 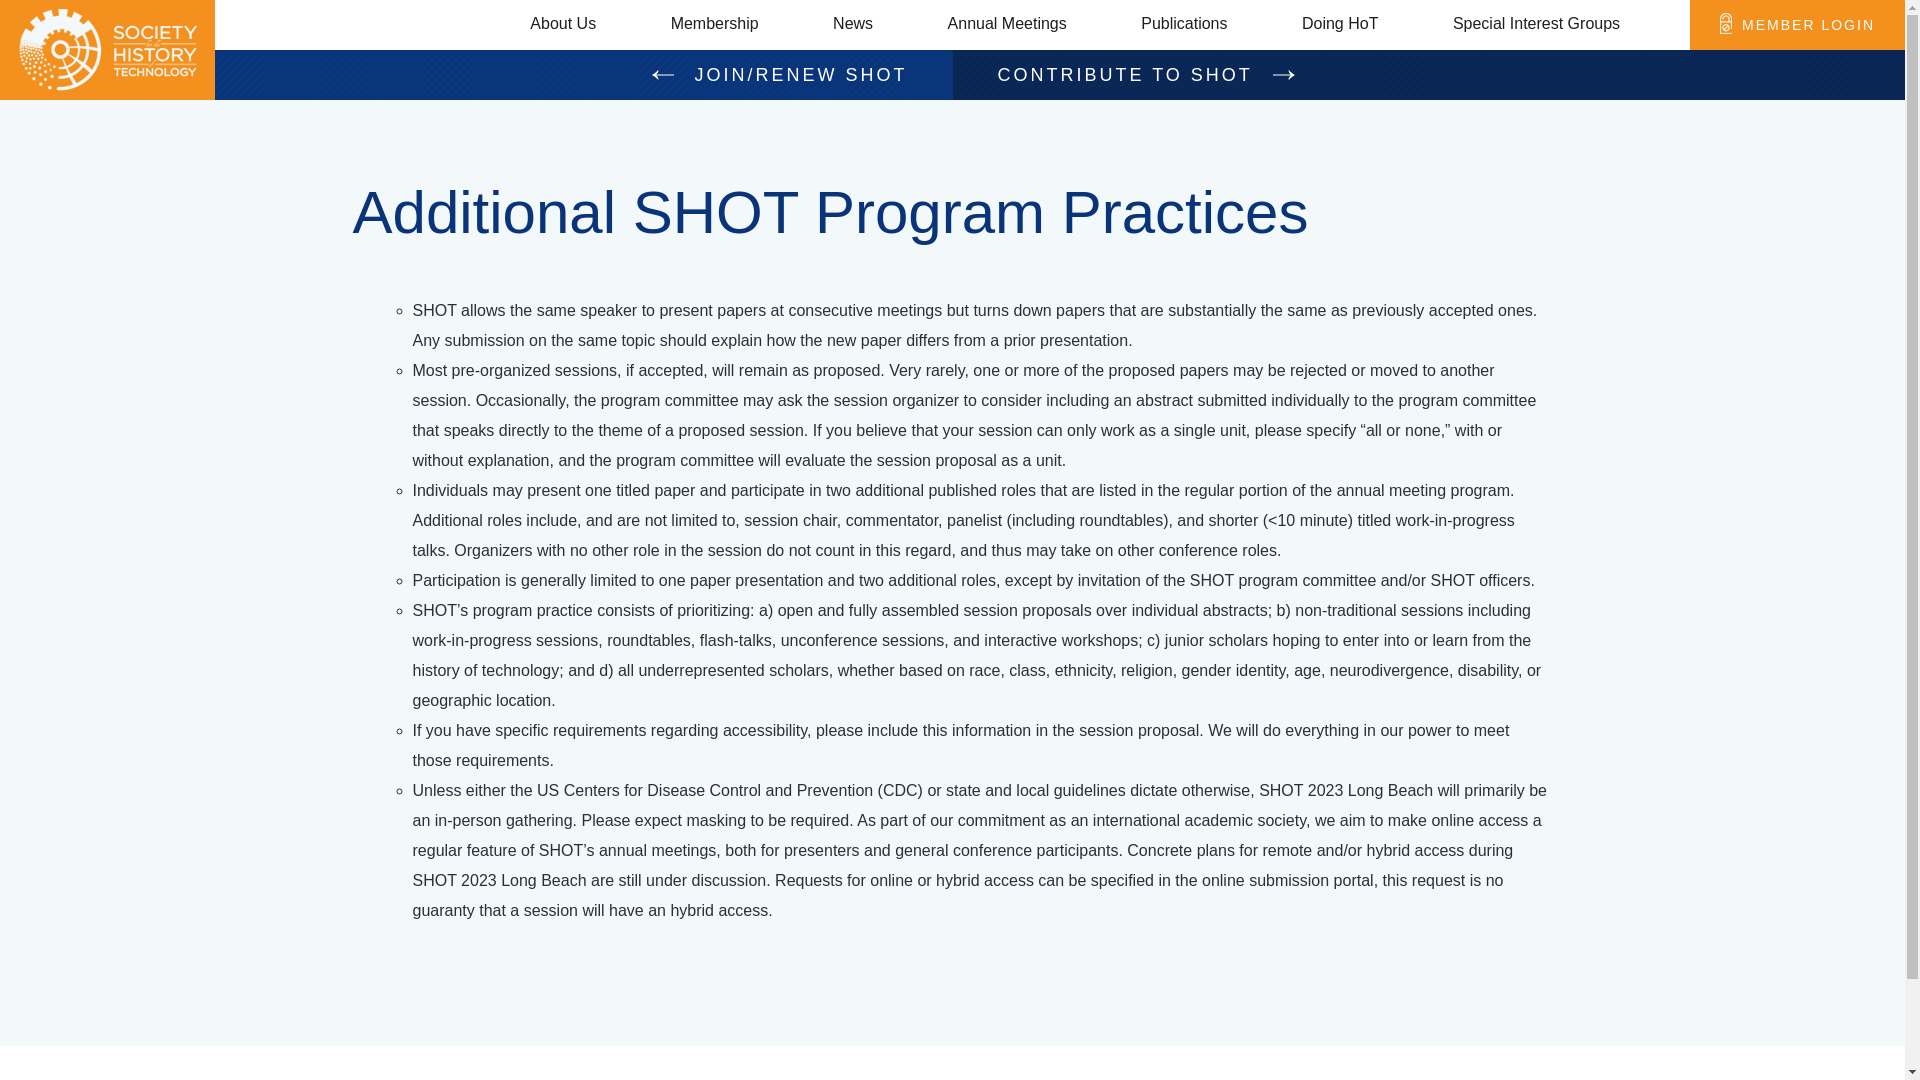 What do you see at coordinates (1183, 24) in the screenshot?
I see `Publications` at bounding box center [1183, 24].